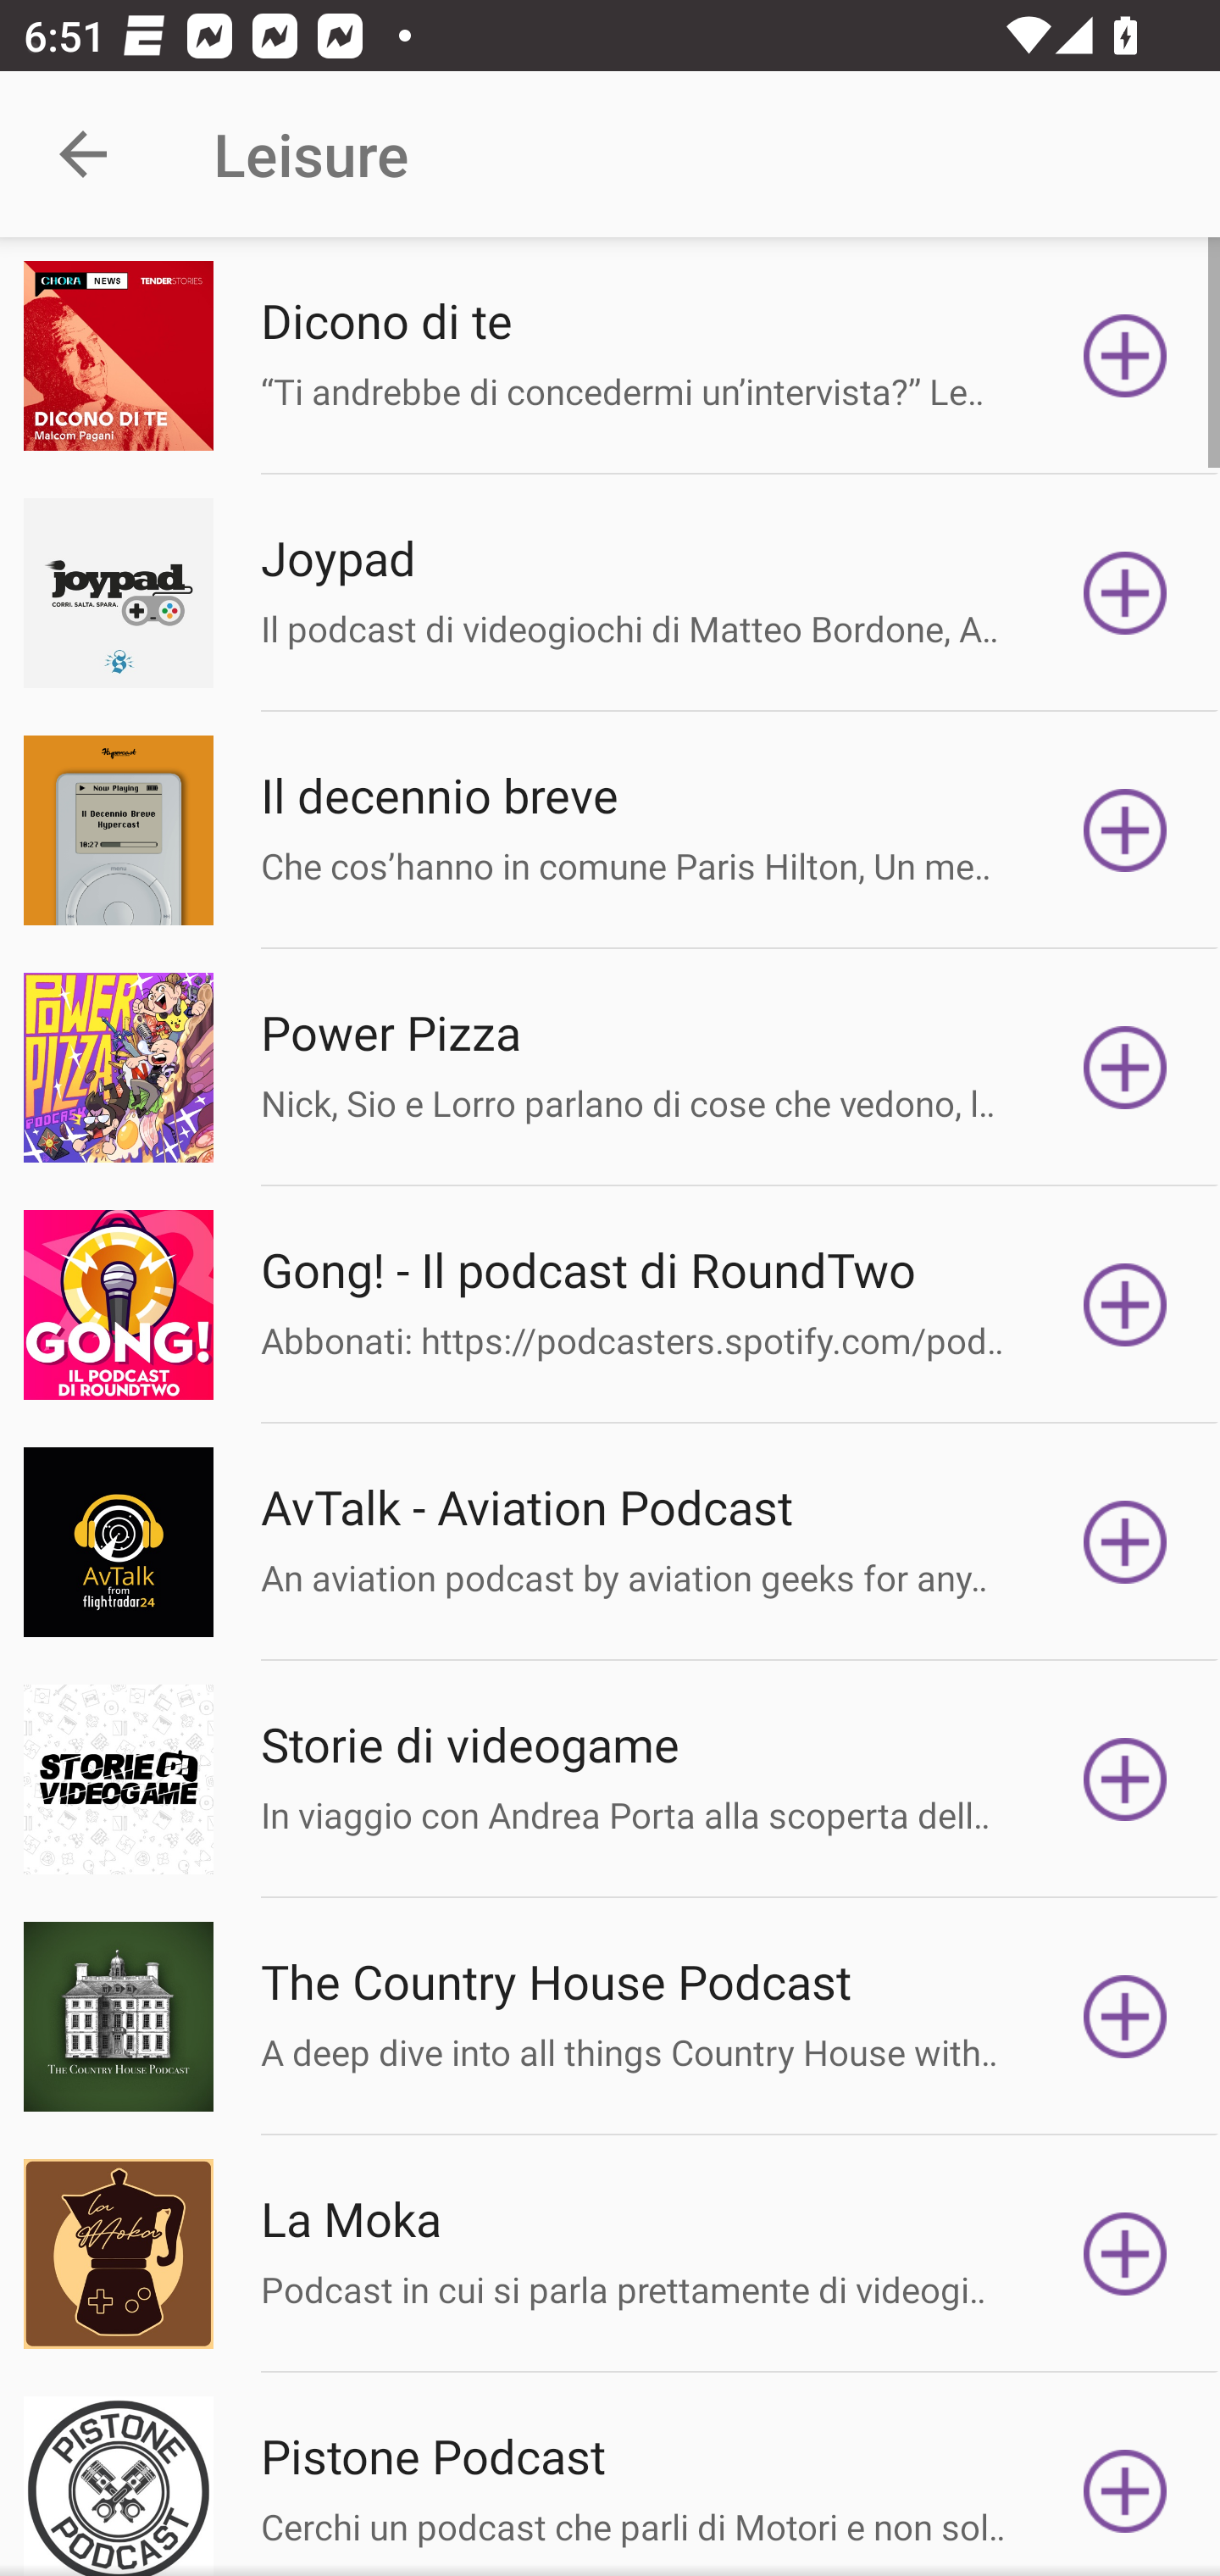 This screenshot has width=1220, height=2576. Describe the element at coordinates (1125, 2017) in the screenshot. I see `Subscribe` at that location.